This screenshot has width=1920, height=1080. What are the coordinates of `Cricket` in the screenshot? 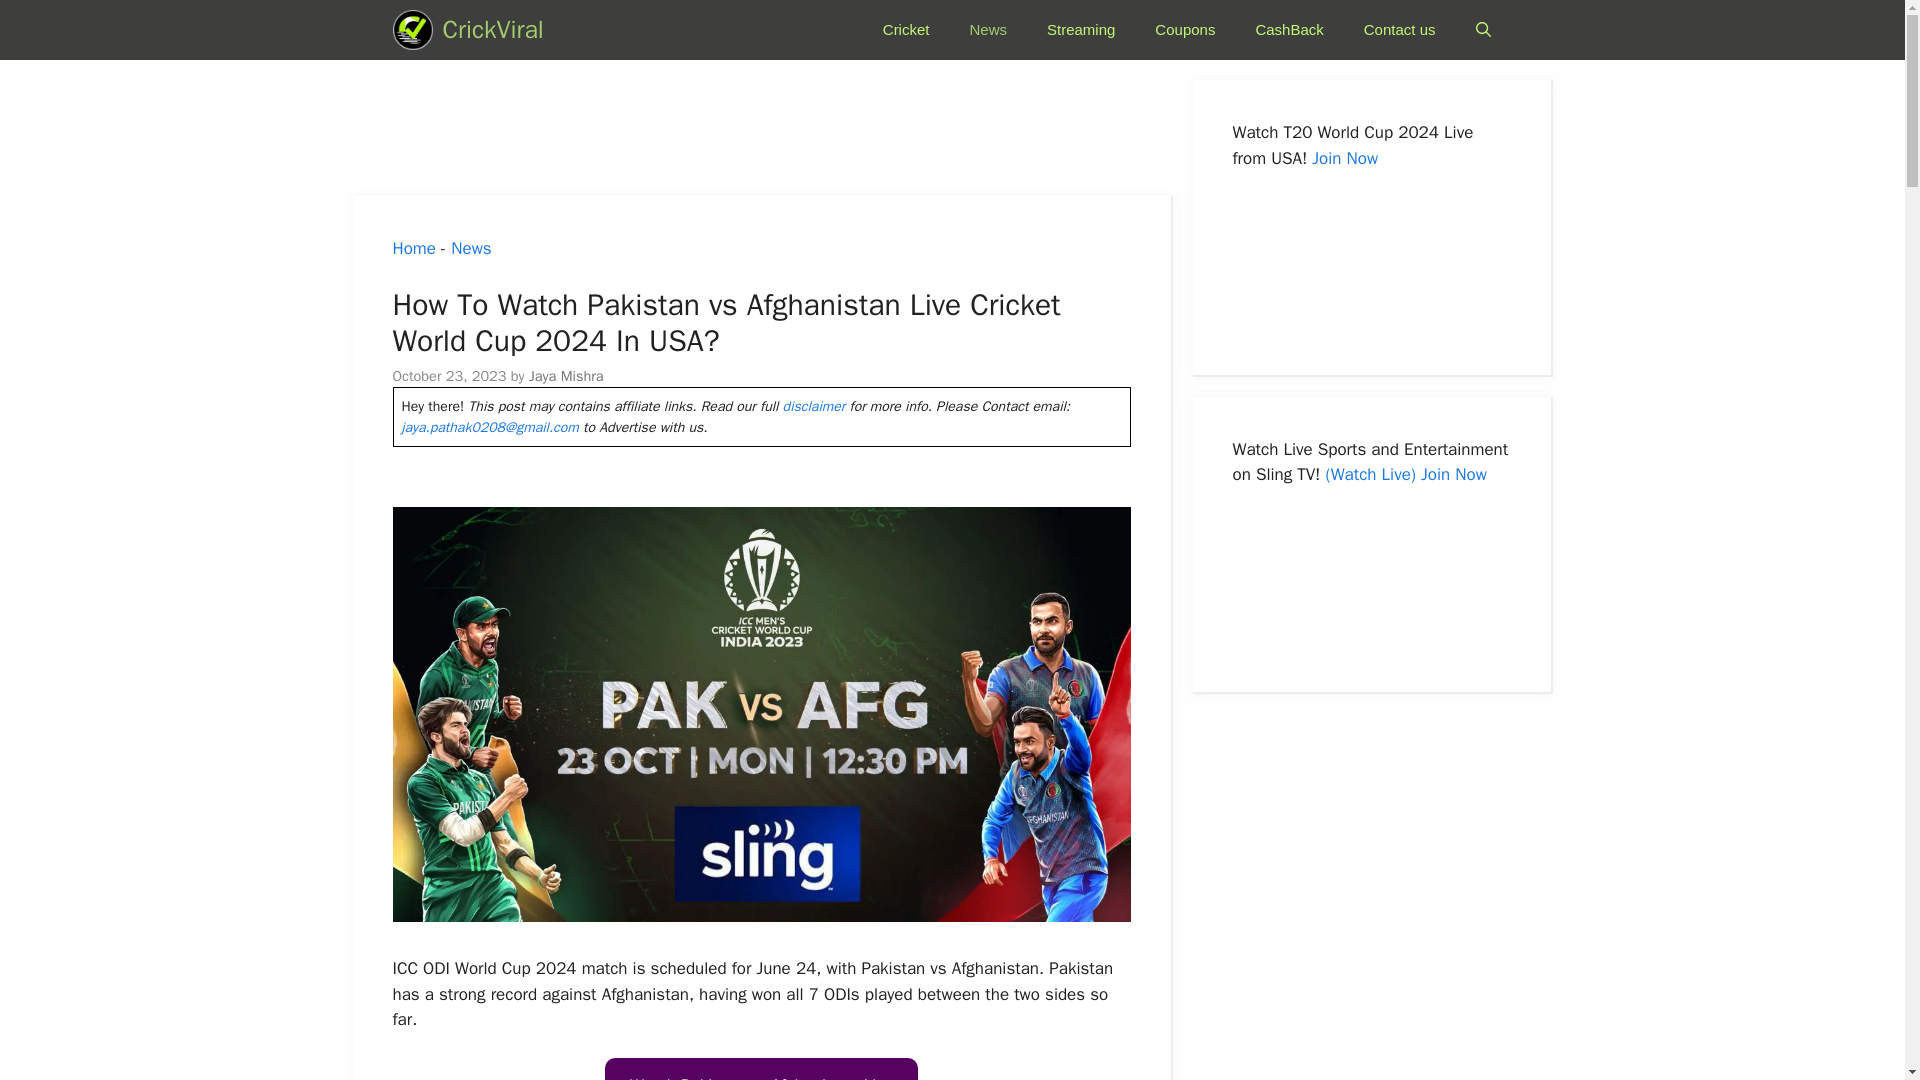 It's located at (906, 30).